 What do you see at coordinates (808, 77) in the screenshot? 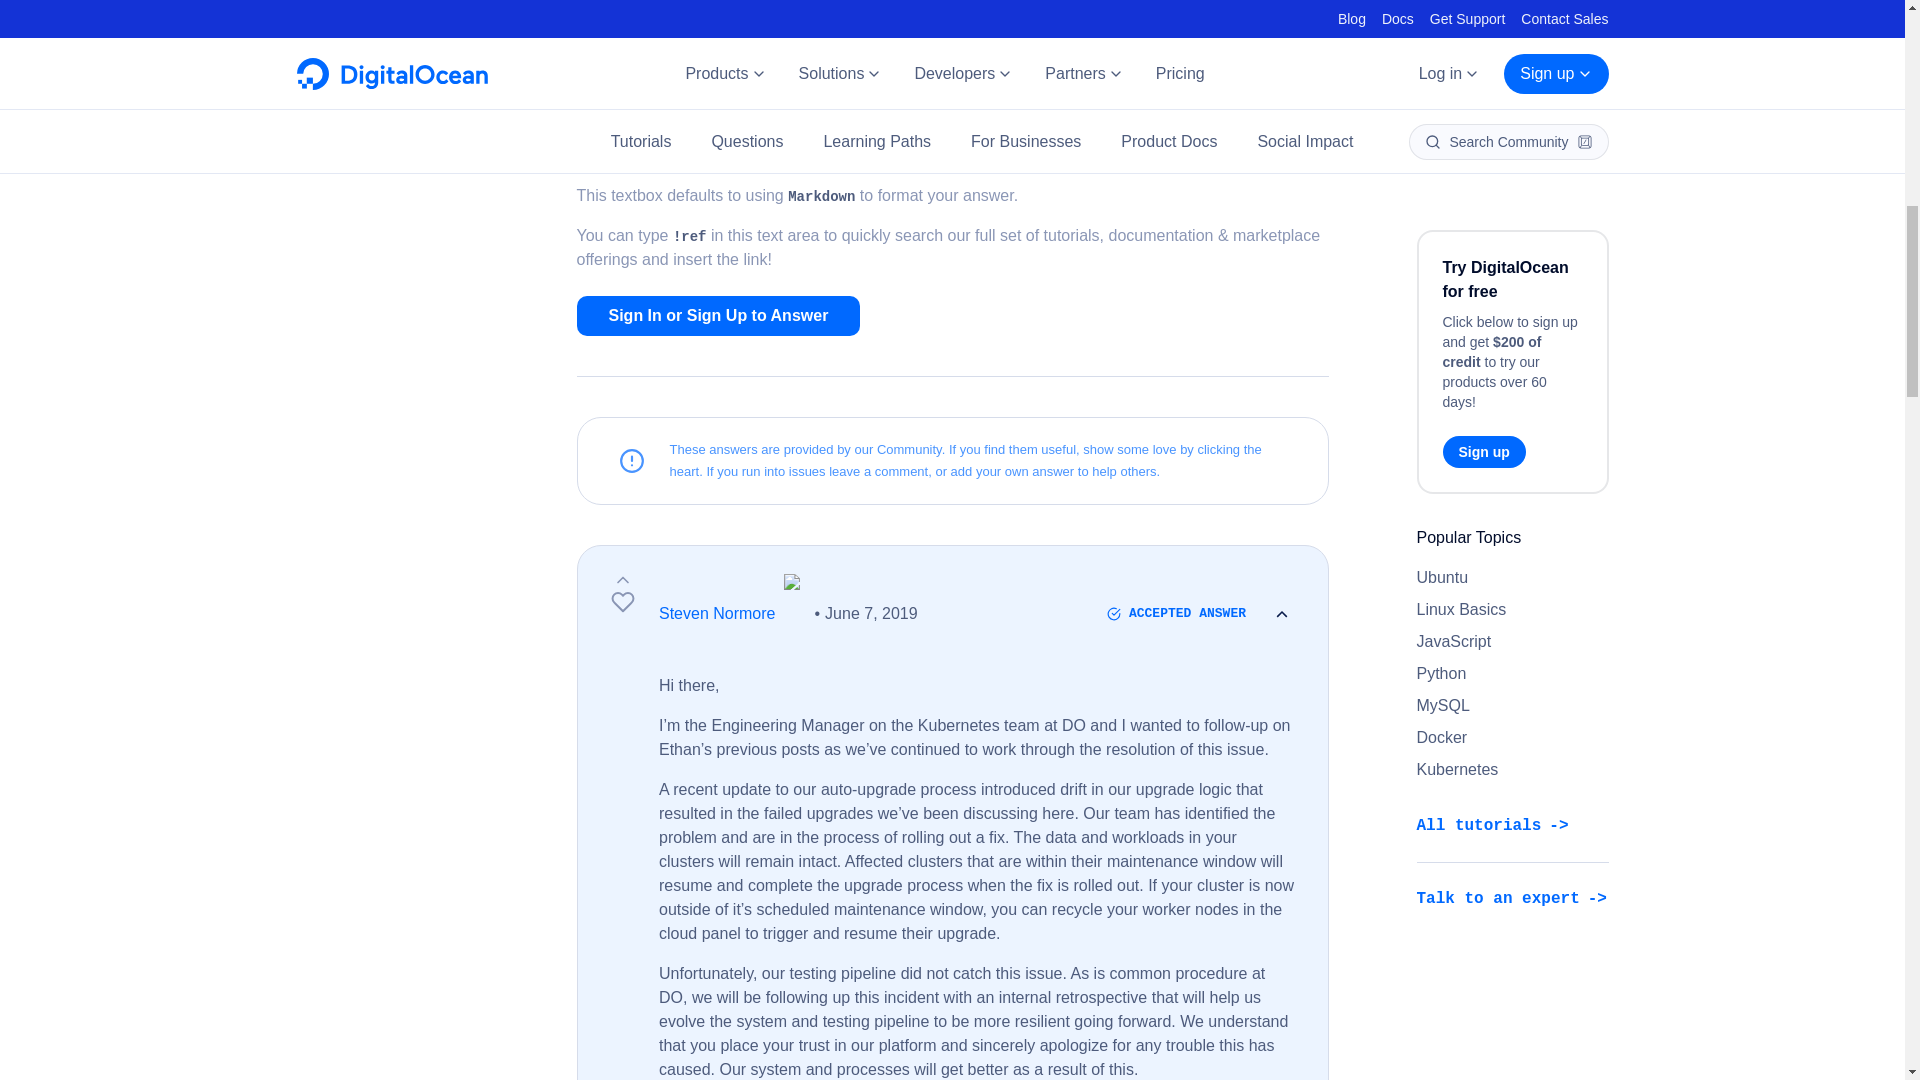
I see `Heading 1` at bounding box center [808, 77].